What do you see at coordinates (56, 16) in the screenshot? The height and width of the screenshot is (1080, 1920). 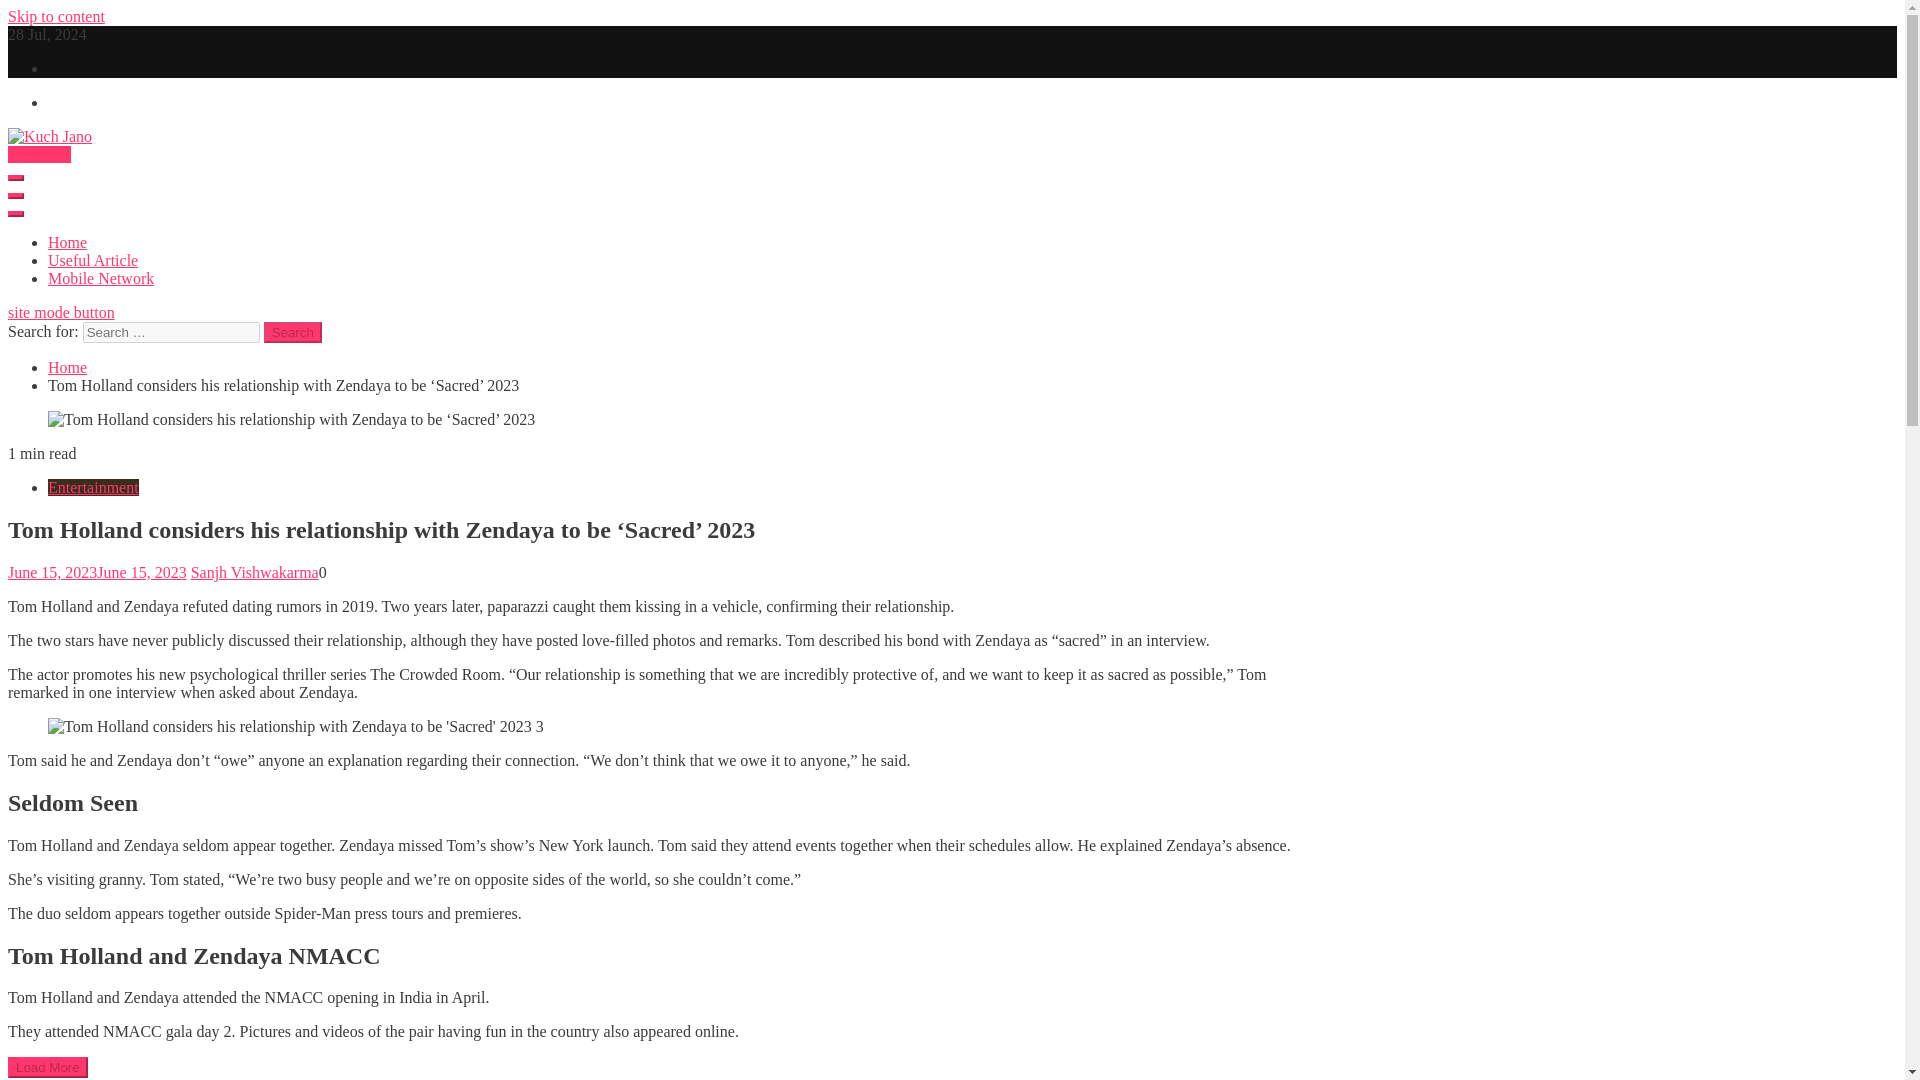 I see `Skip to content` at bounding box center [56, 16].